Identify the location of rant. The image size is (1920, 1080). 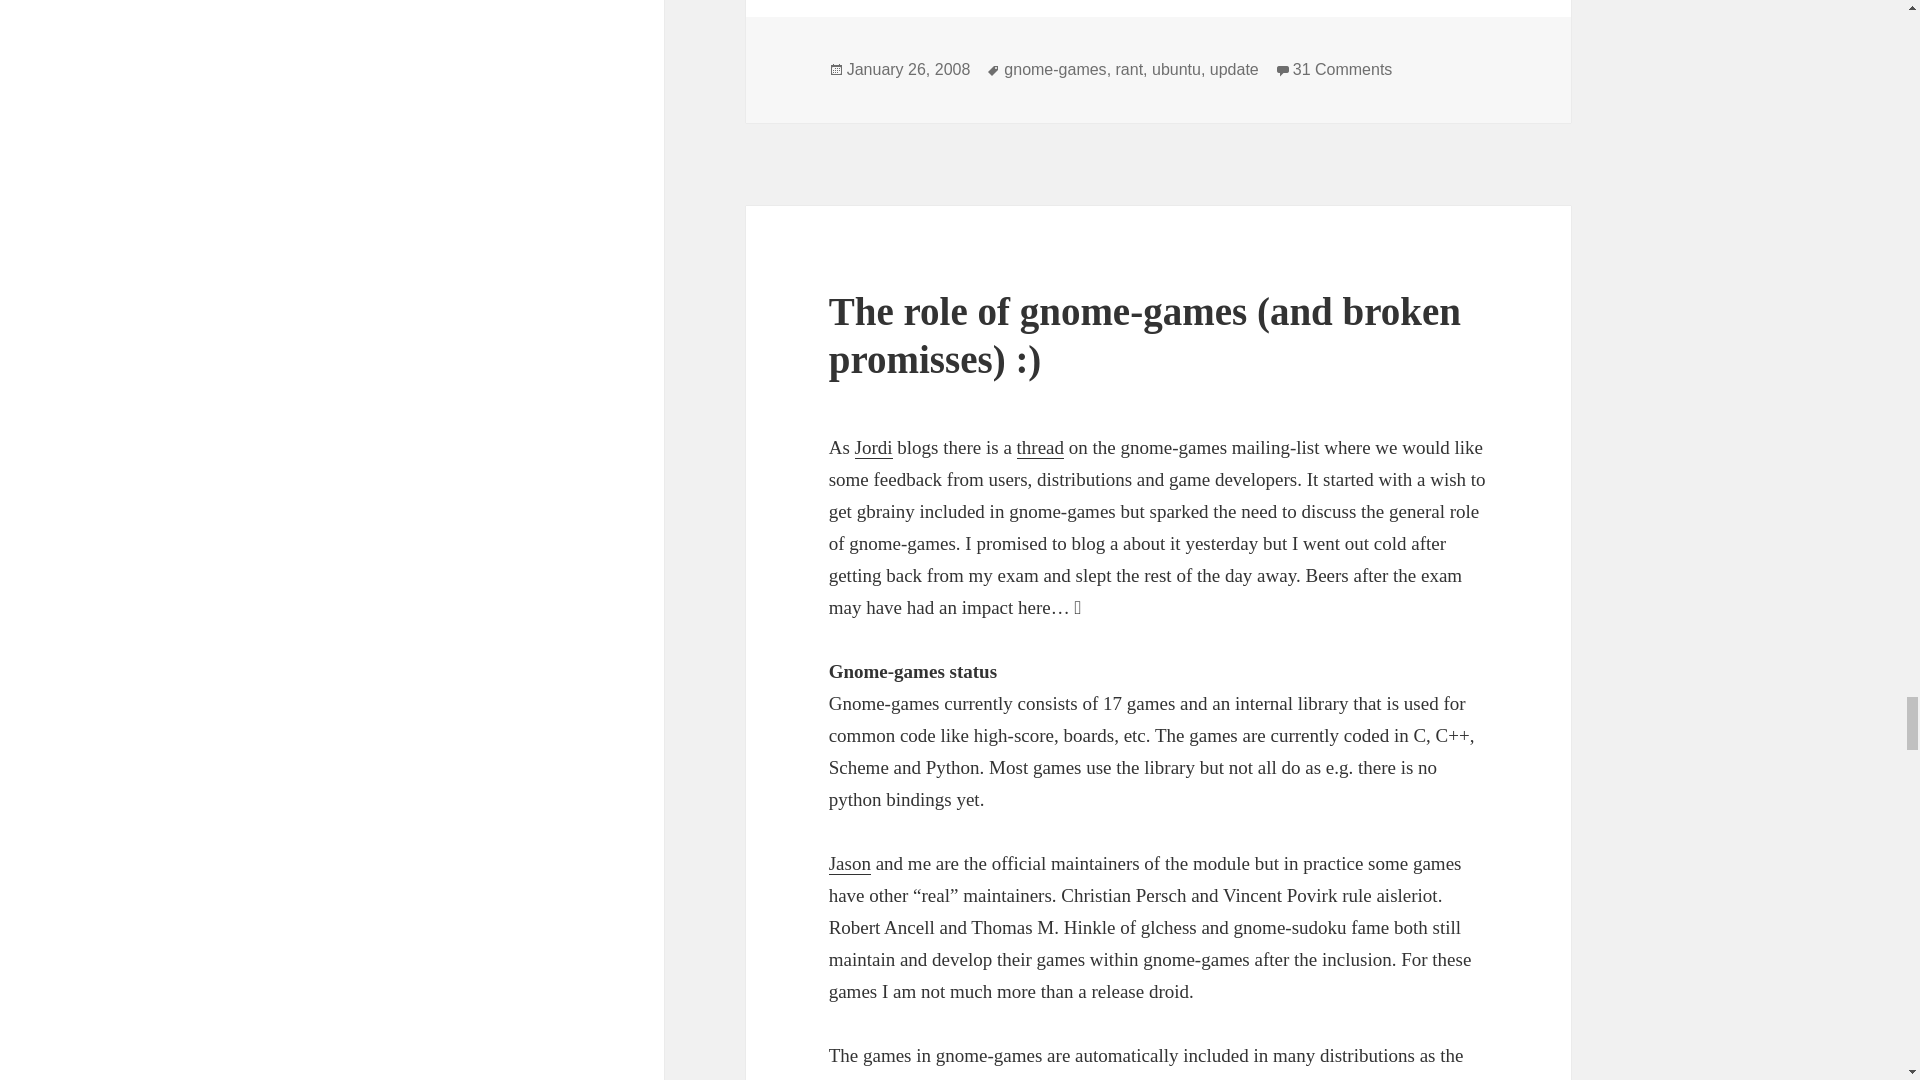
(1176, 69).